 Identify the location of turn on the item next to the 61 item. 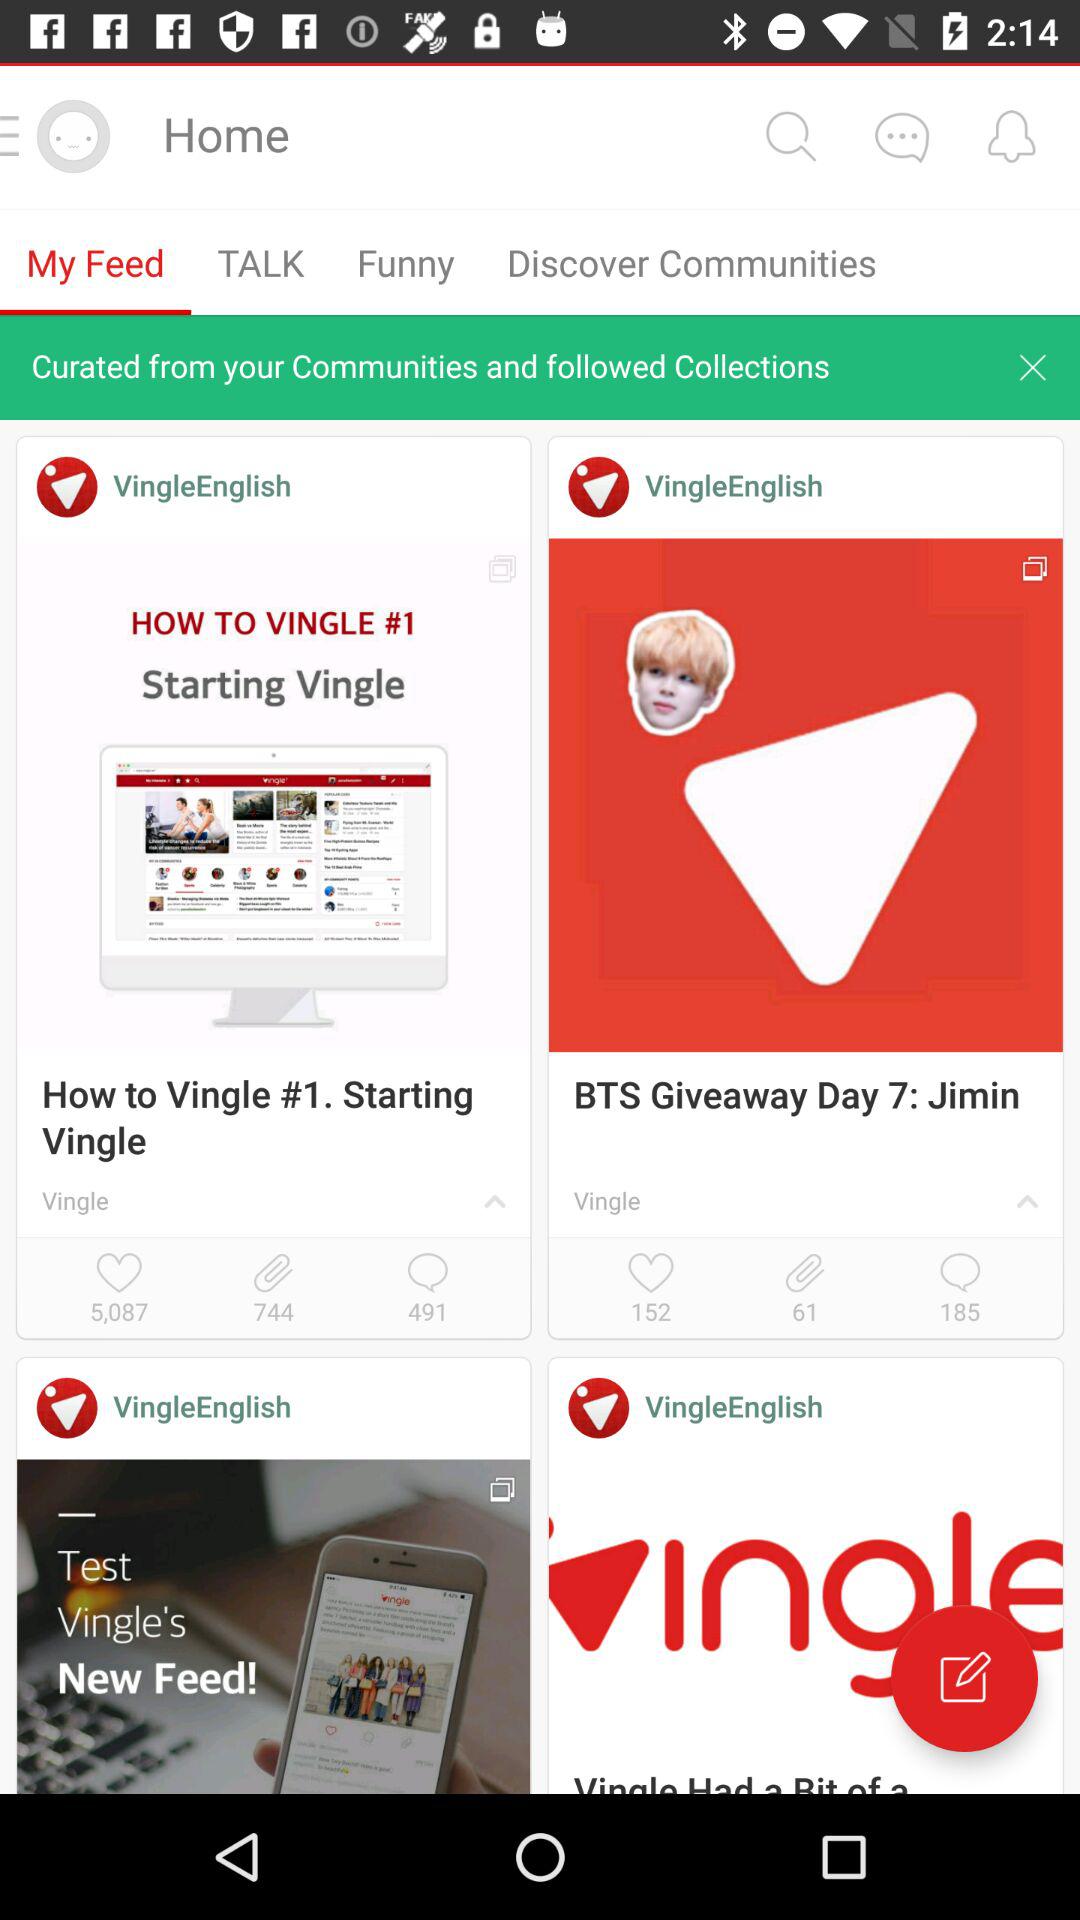
(650, 1290).